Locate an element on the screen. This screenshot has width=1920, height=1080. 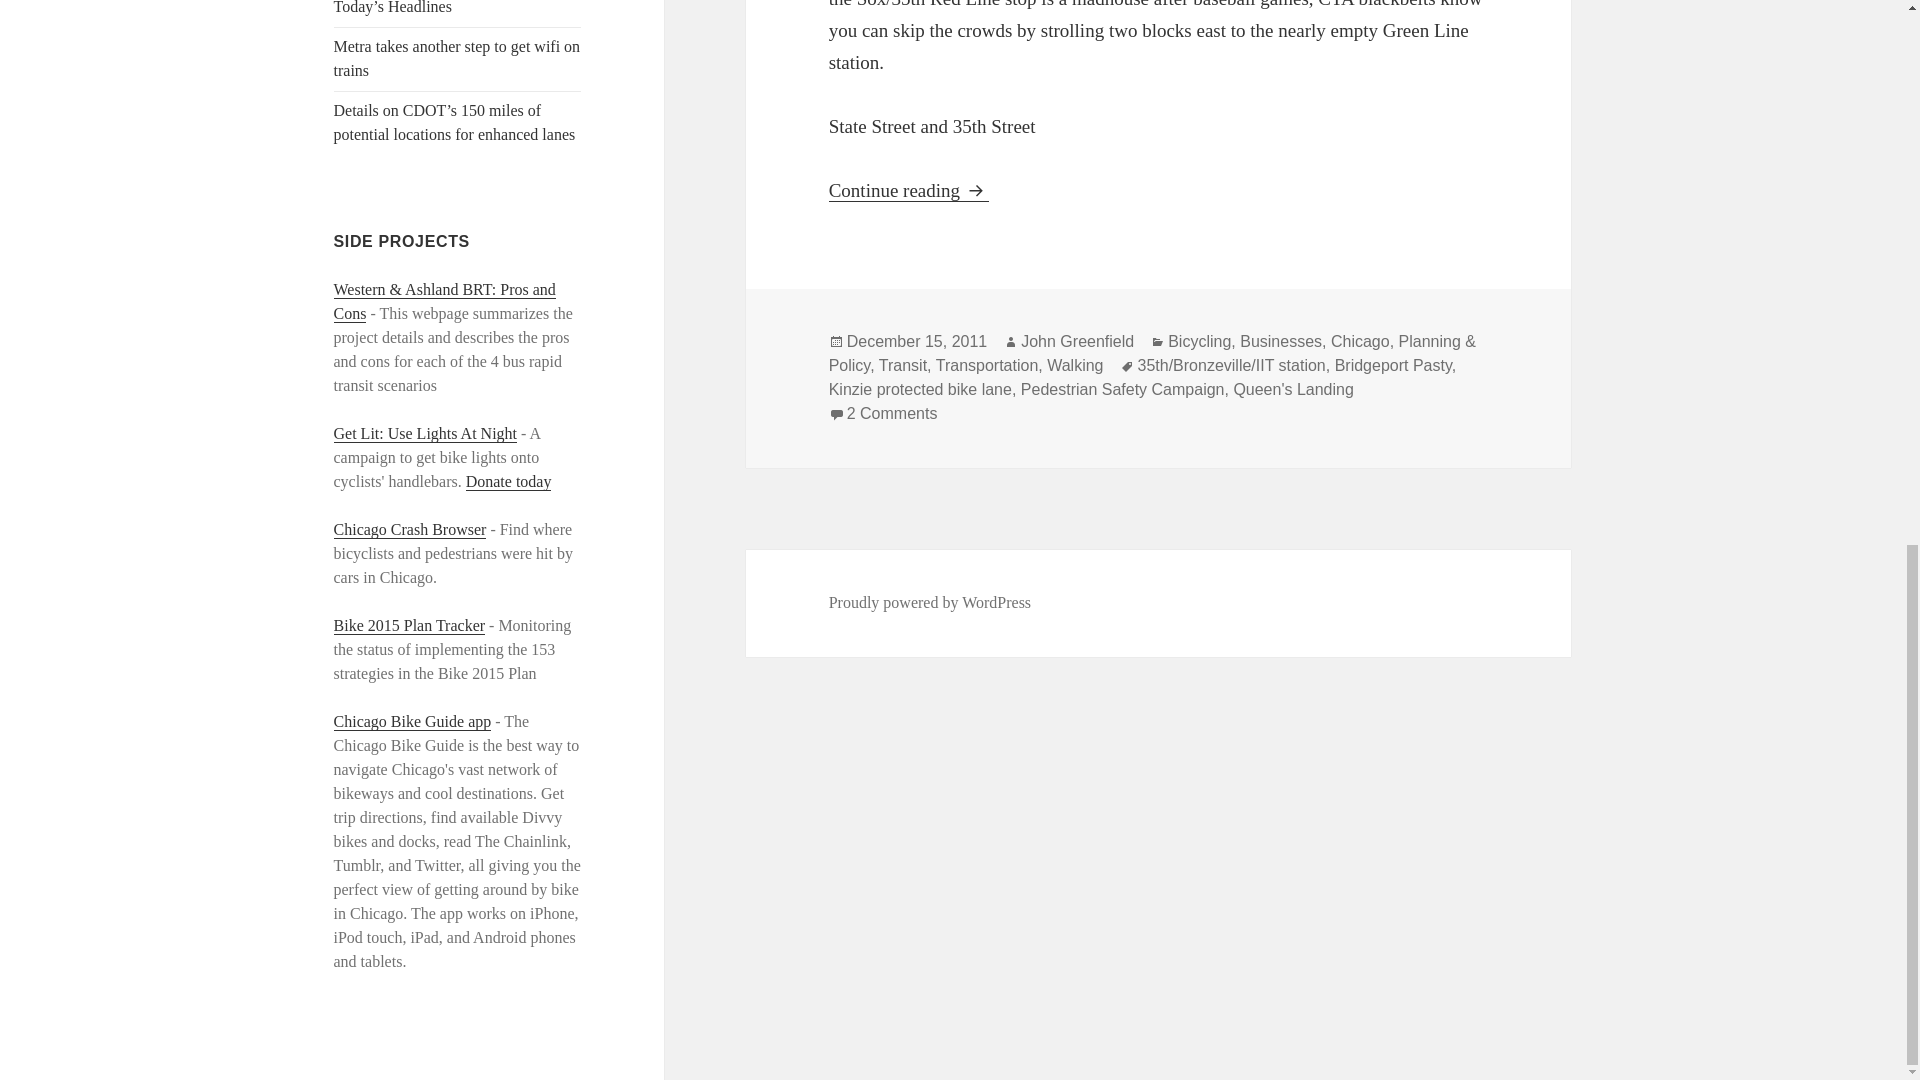
December 15, 2011 is located at coordinates (917, 342).